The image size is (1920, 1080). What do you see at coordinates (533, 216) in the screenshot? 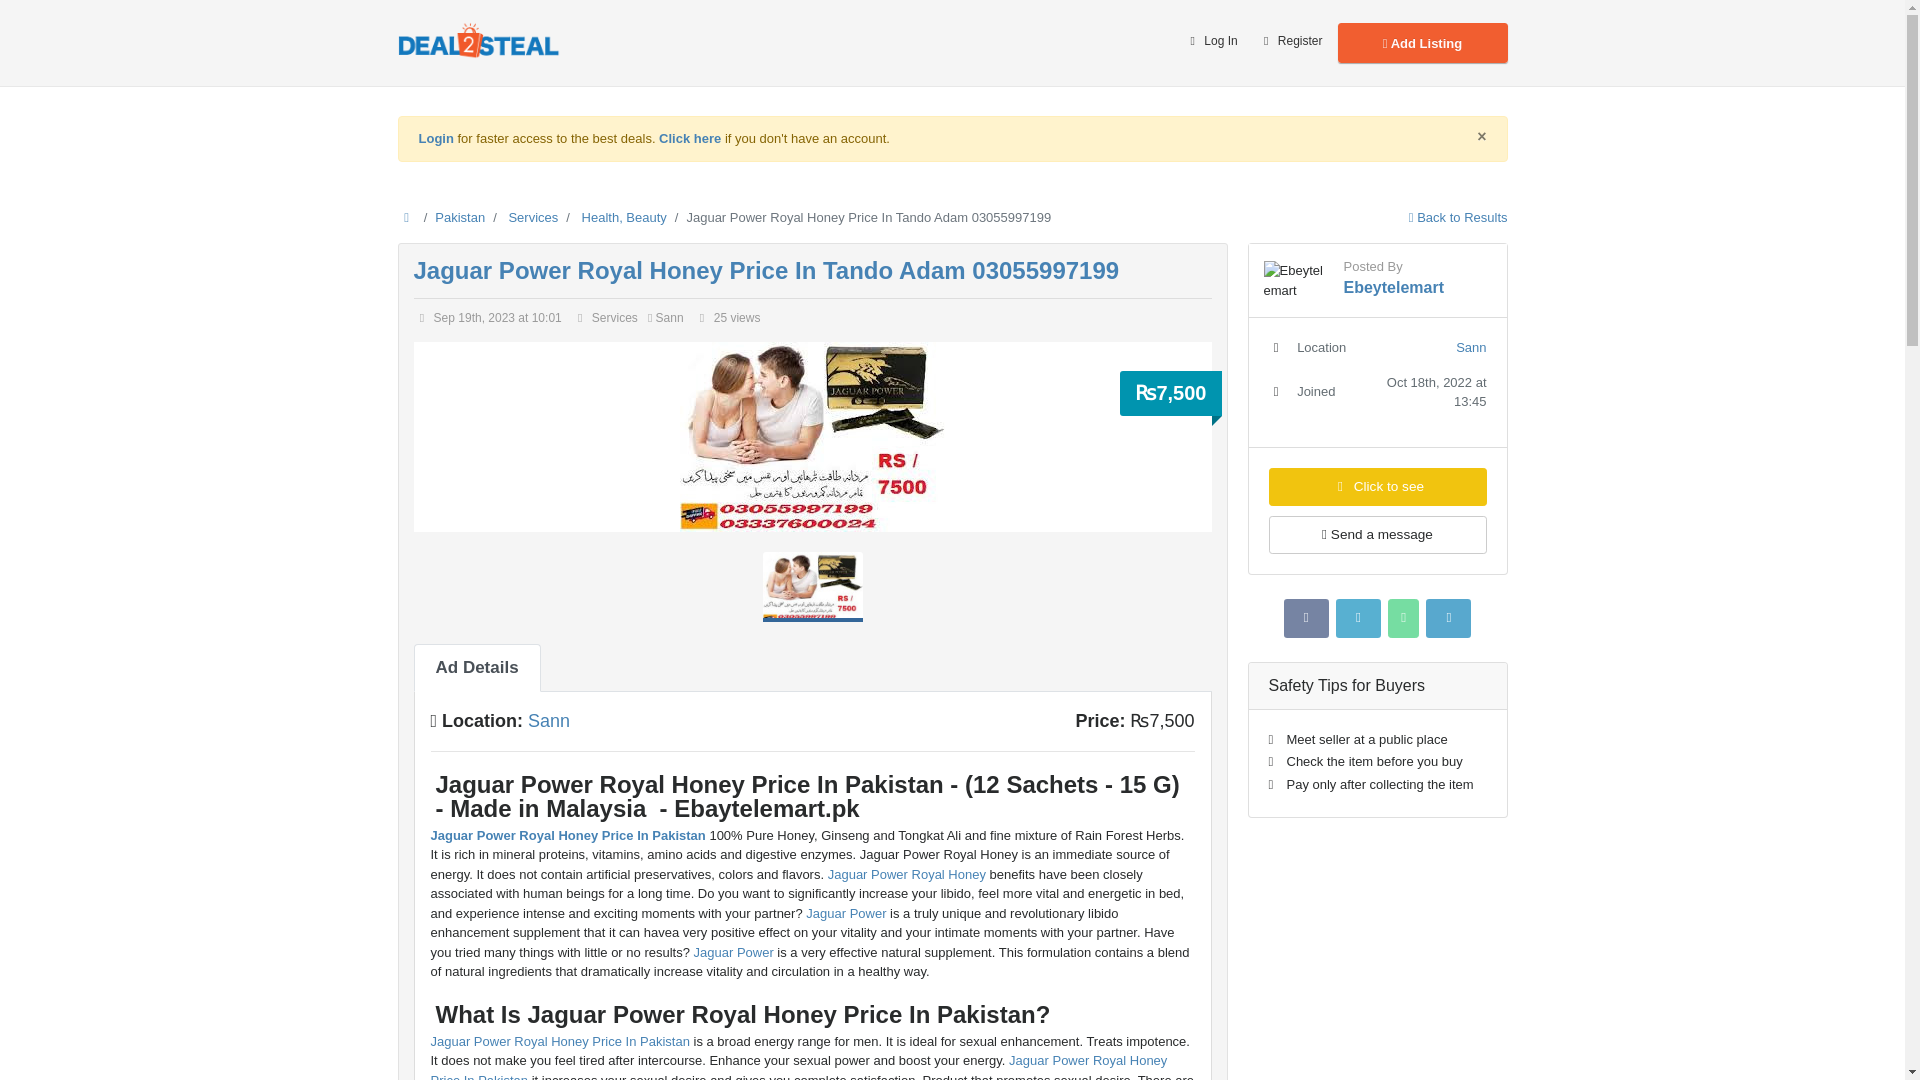
I see `Services` at bounding box center [533, 216].